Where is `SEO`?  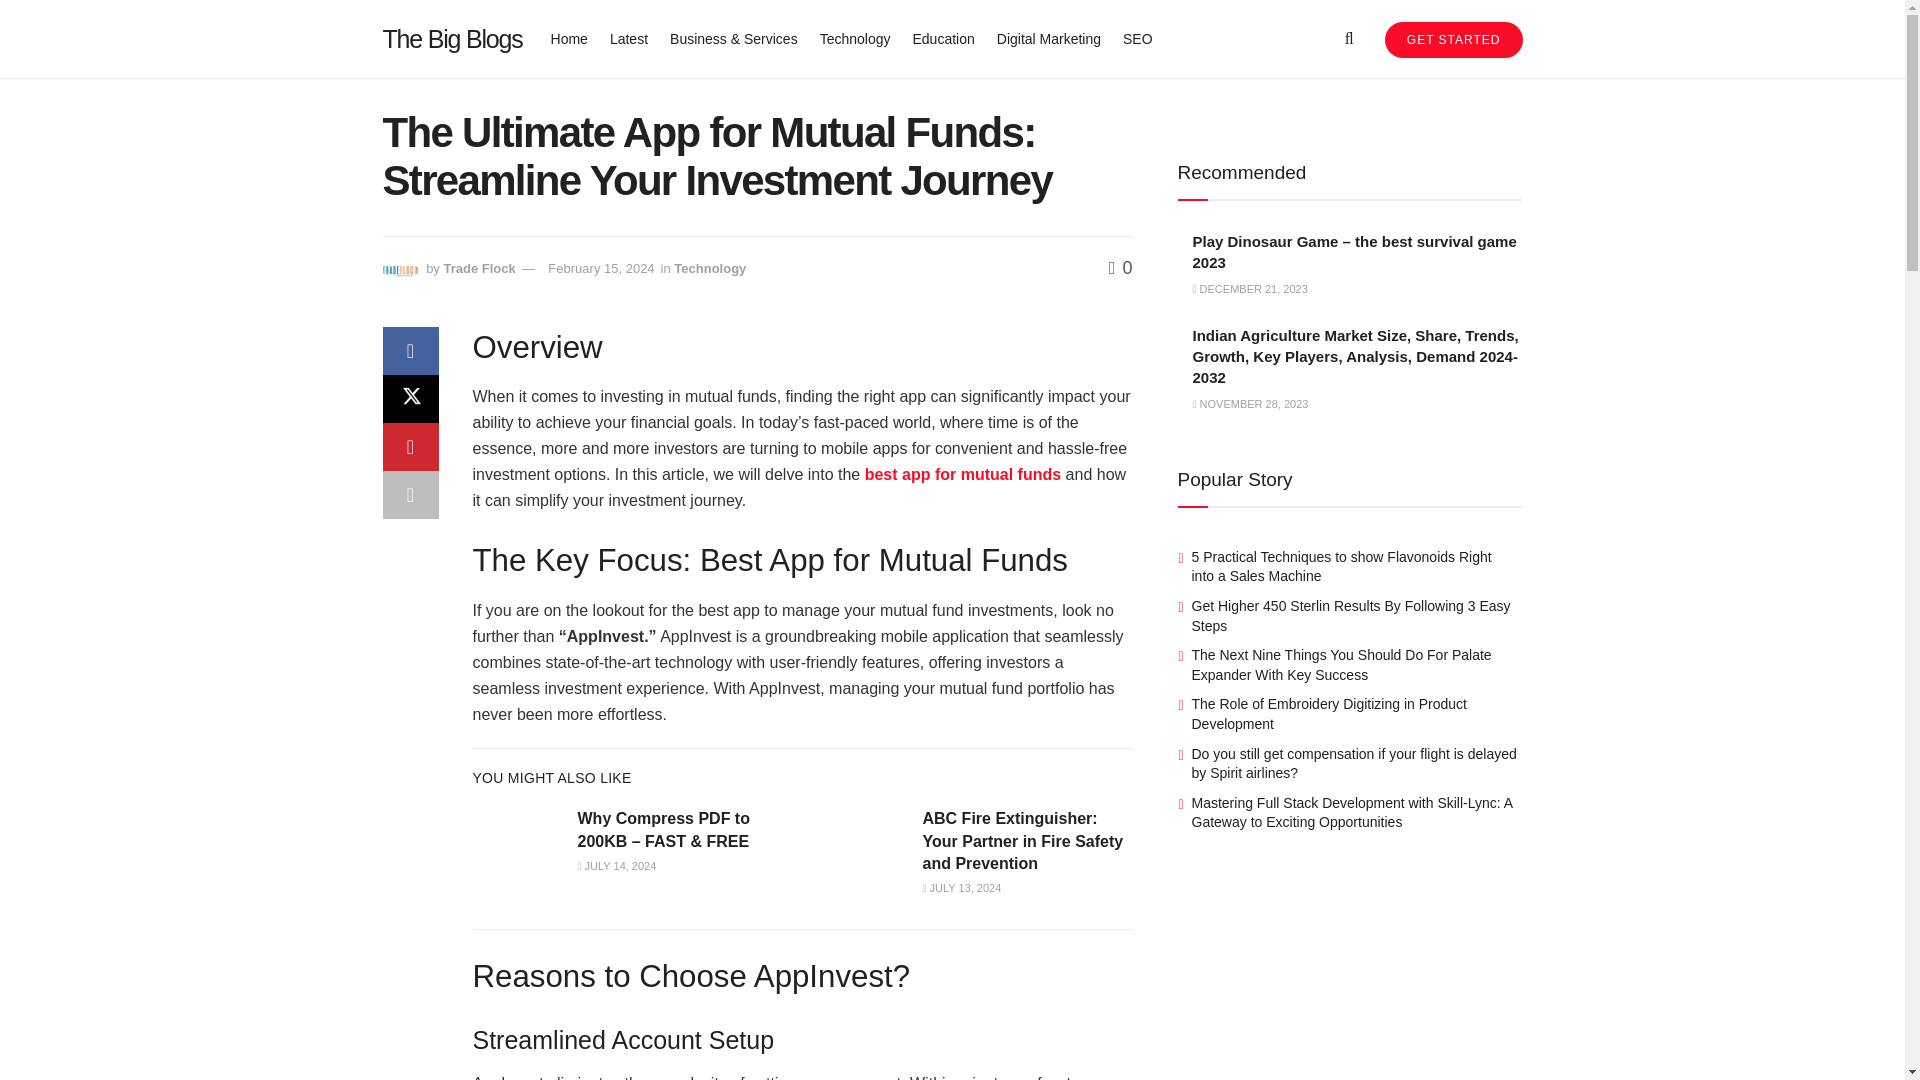 SEO is located at coordinates (1138, 38).